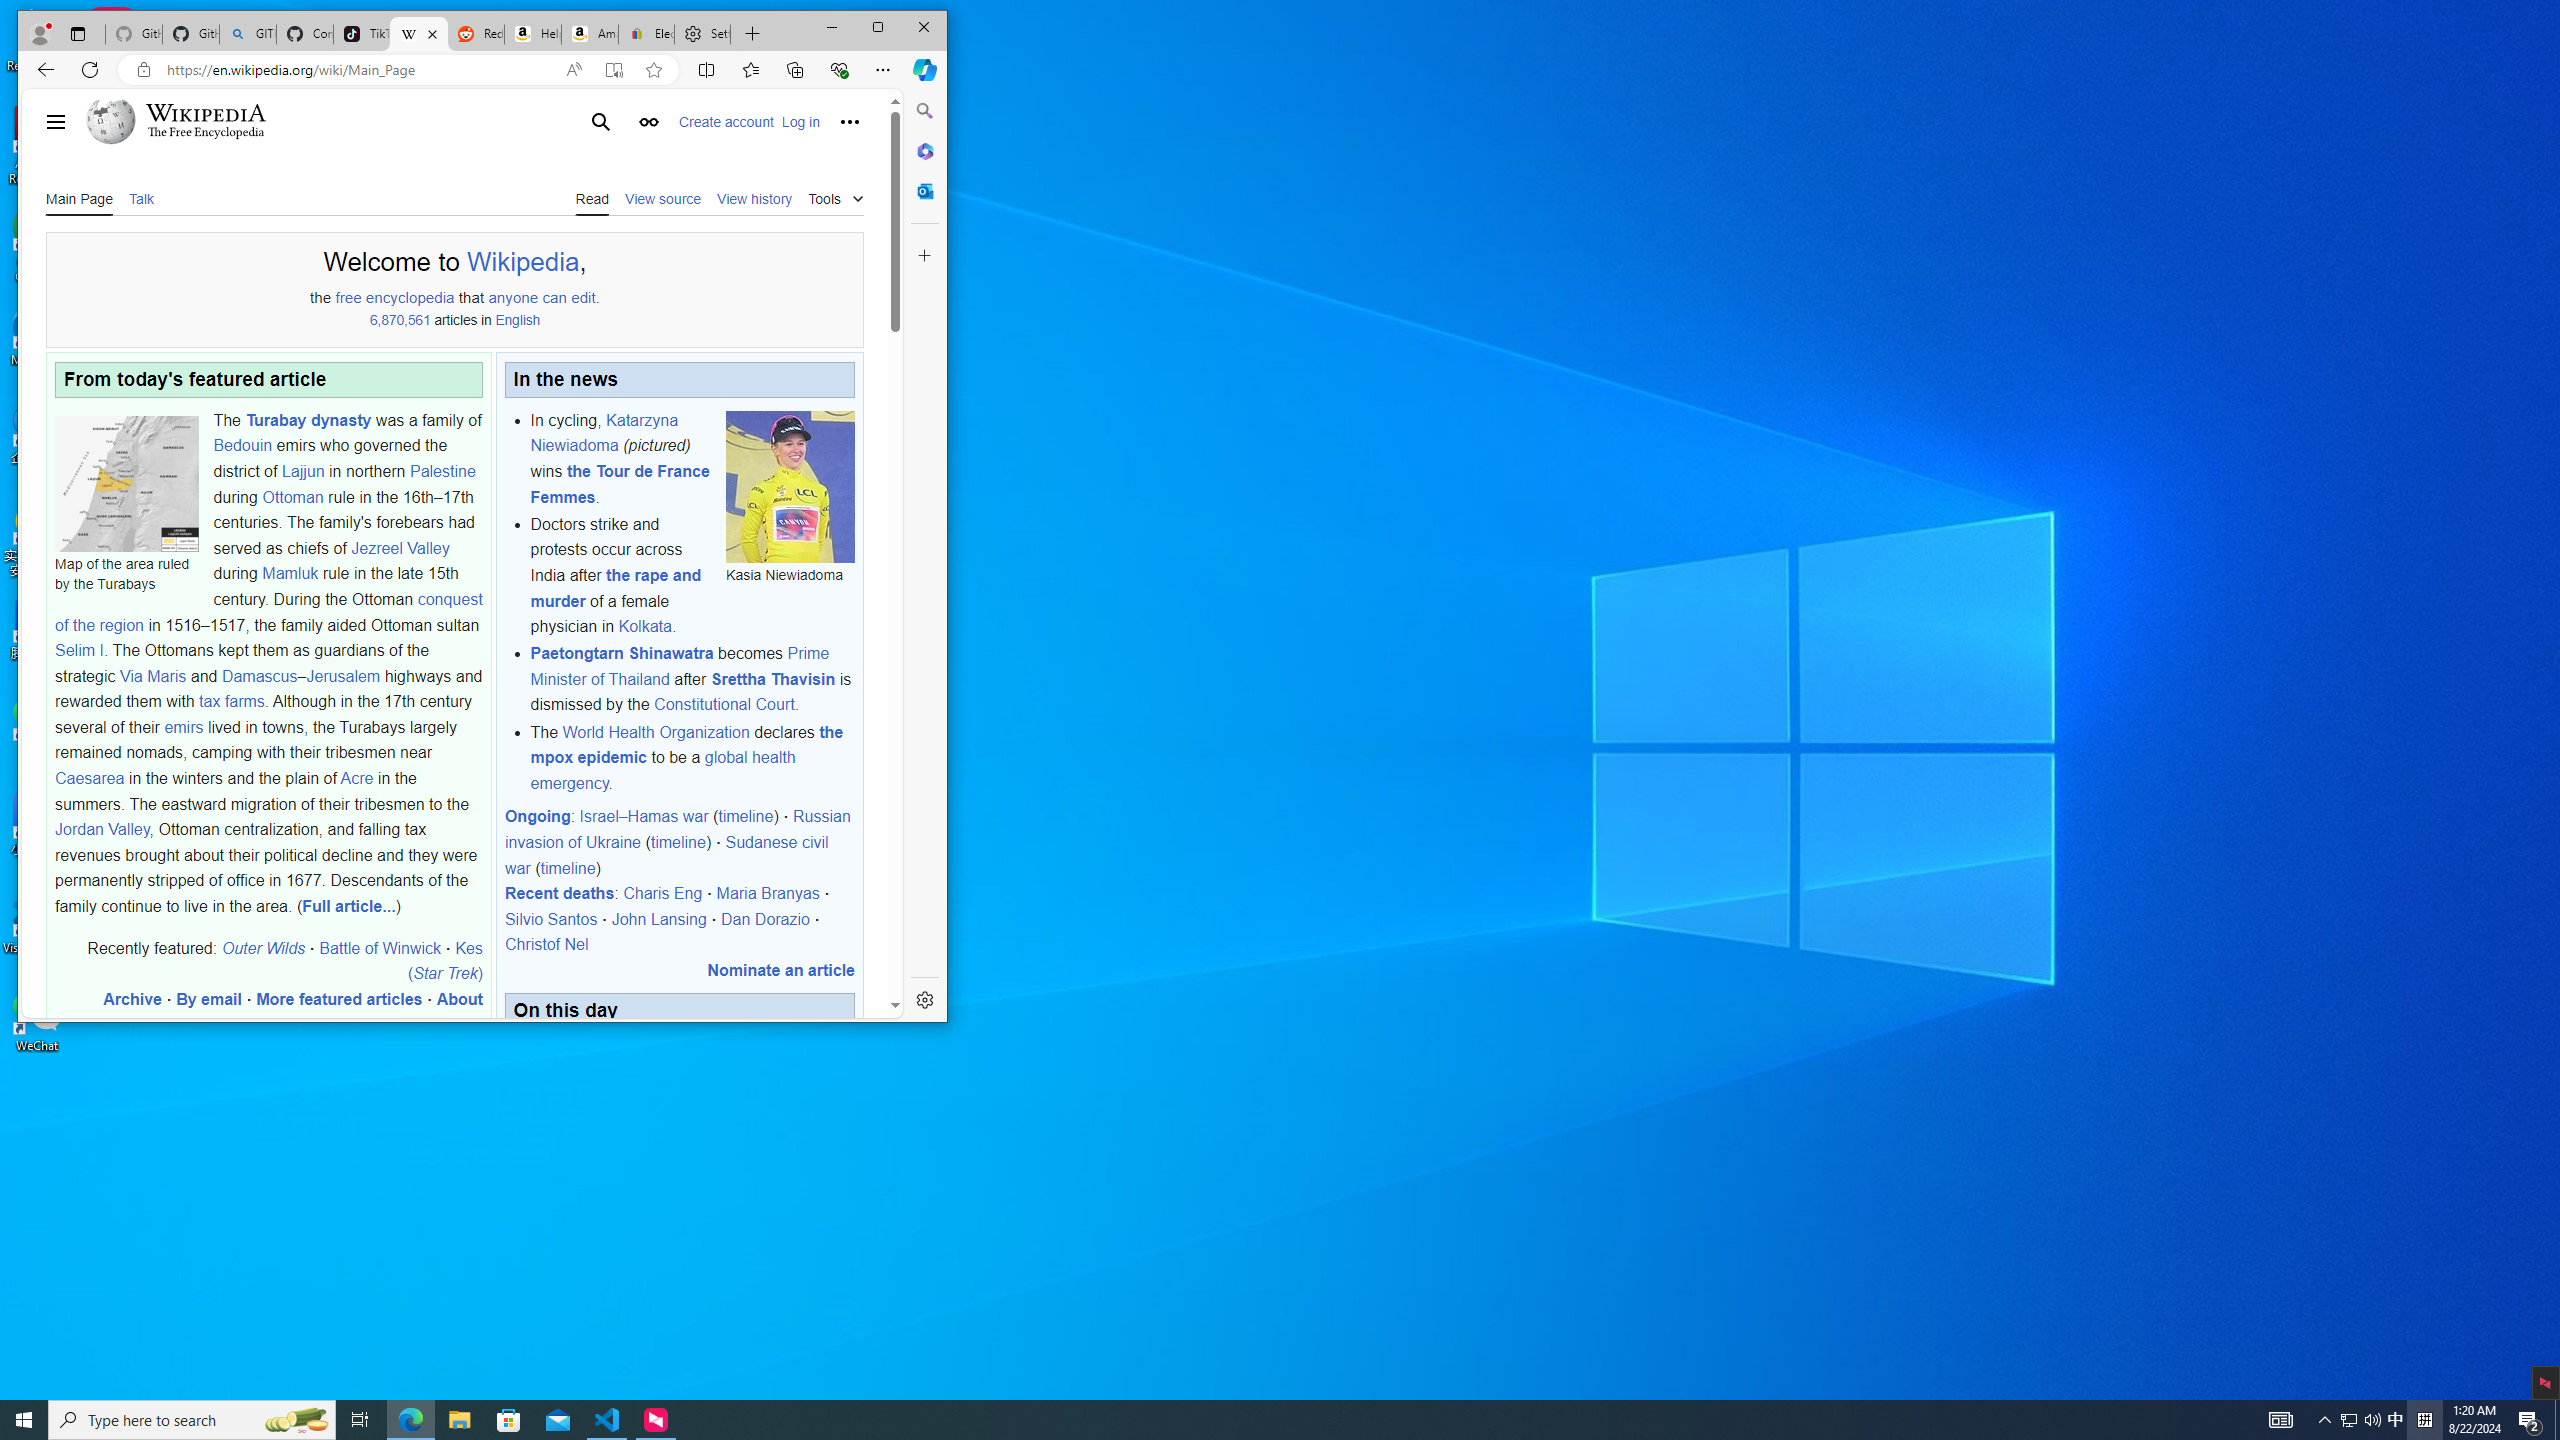 This screenshot has width=2560, height=1440. What do you see at coordinates (418, 34) in the screenshot?
I see `Wikipedia, the free encyclopedia` at bounding box center [418, 34].